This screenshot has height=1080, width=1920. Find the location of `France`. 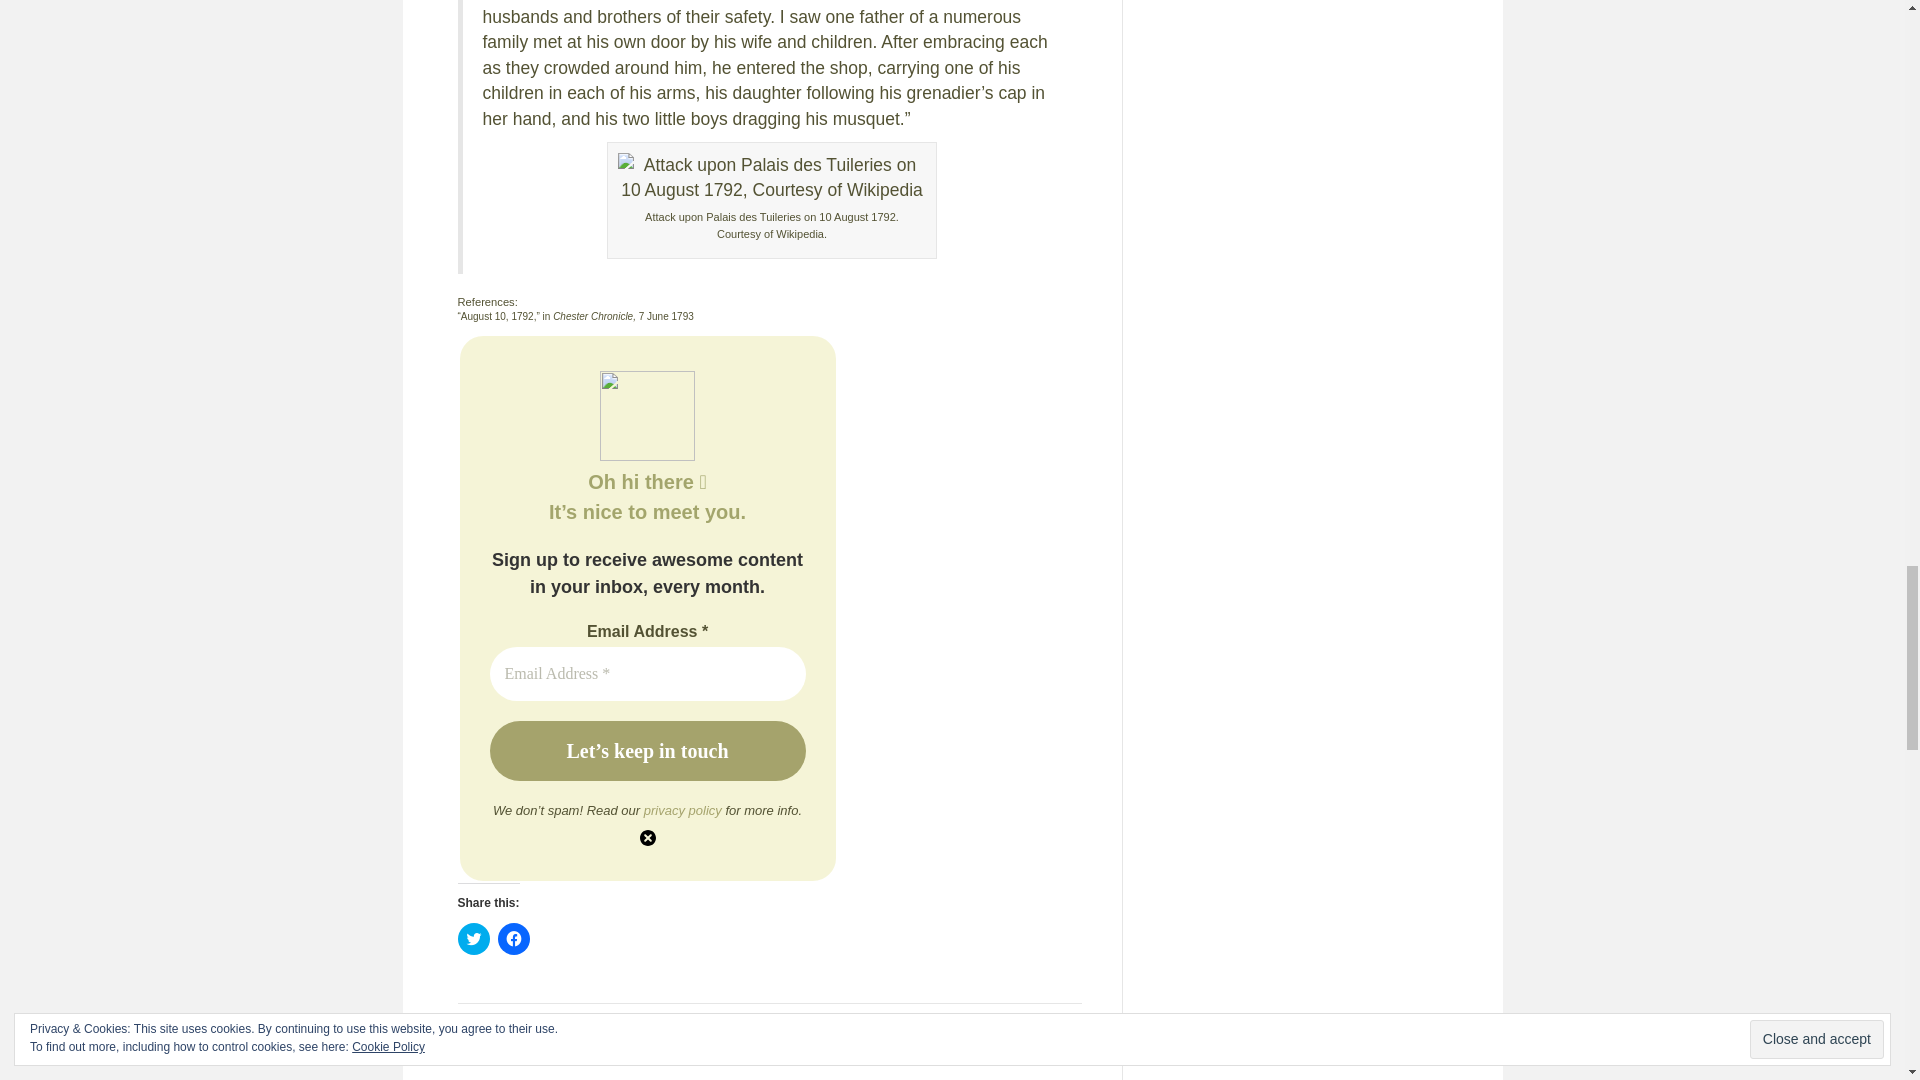

France is located at coordinates (542, 1024).